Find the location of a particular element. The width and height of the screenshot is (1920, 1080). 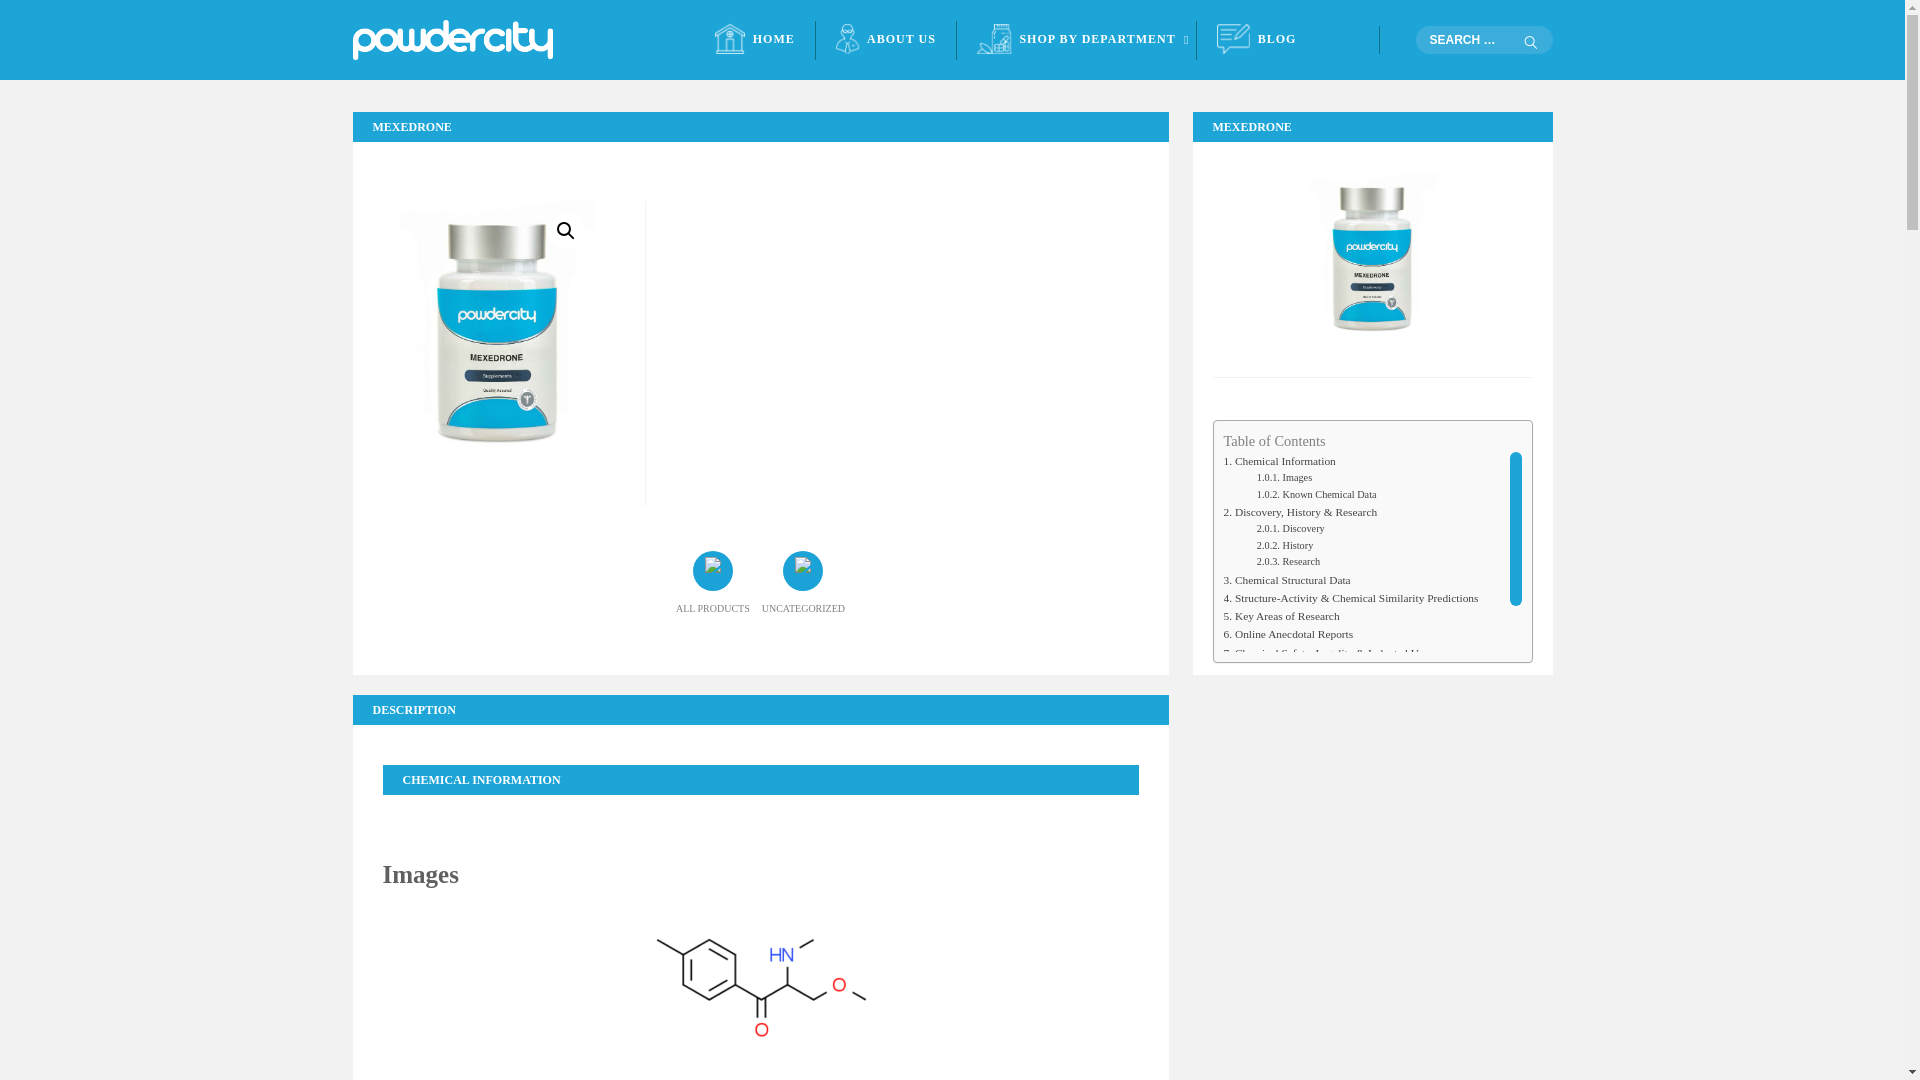

HOME is located at coordinates (756, 40).